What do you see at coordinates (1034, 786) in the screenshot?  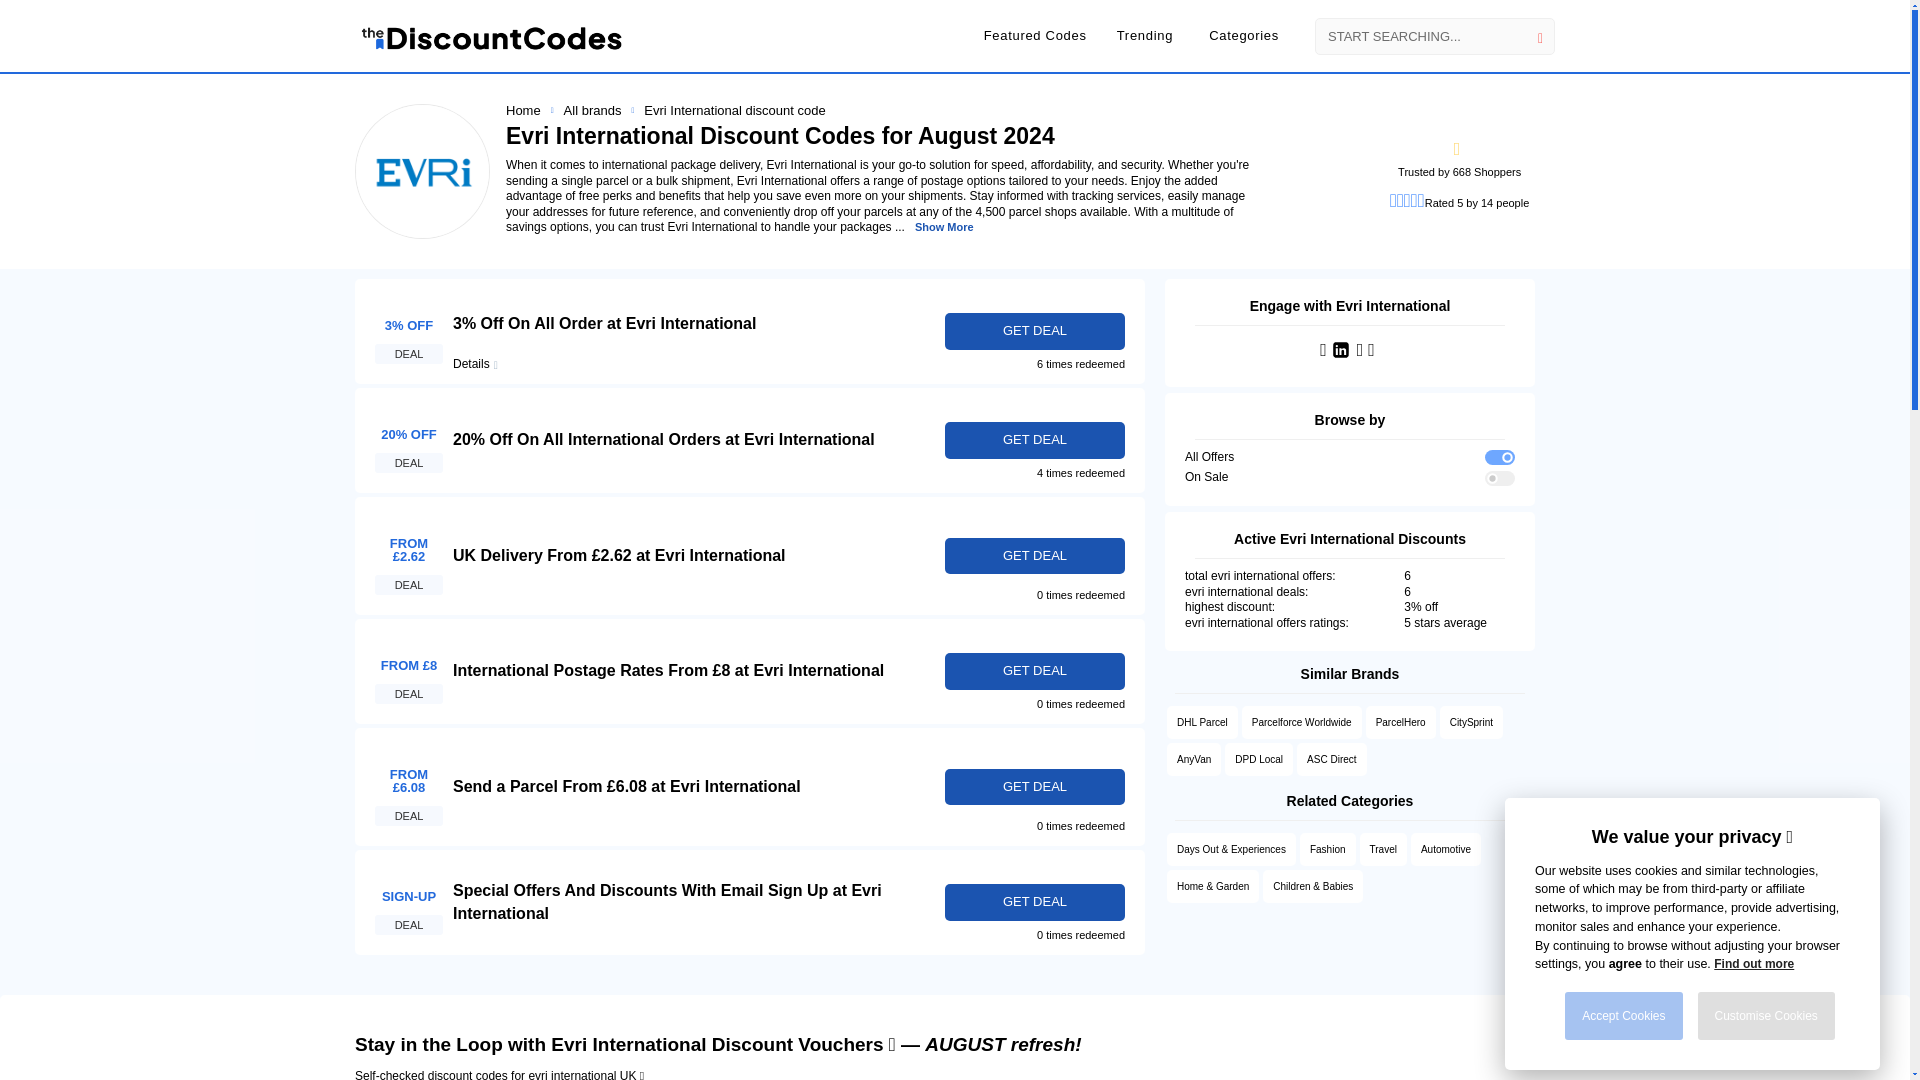 I see `Get Deal` at bounding box center [1034, 786].